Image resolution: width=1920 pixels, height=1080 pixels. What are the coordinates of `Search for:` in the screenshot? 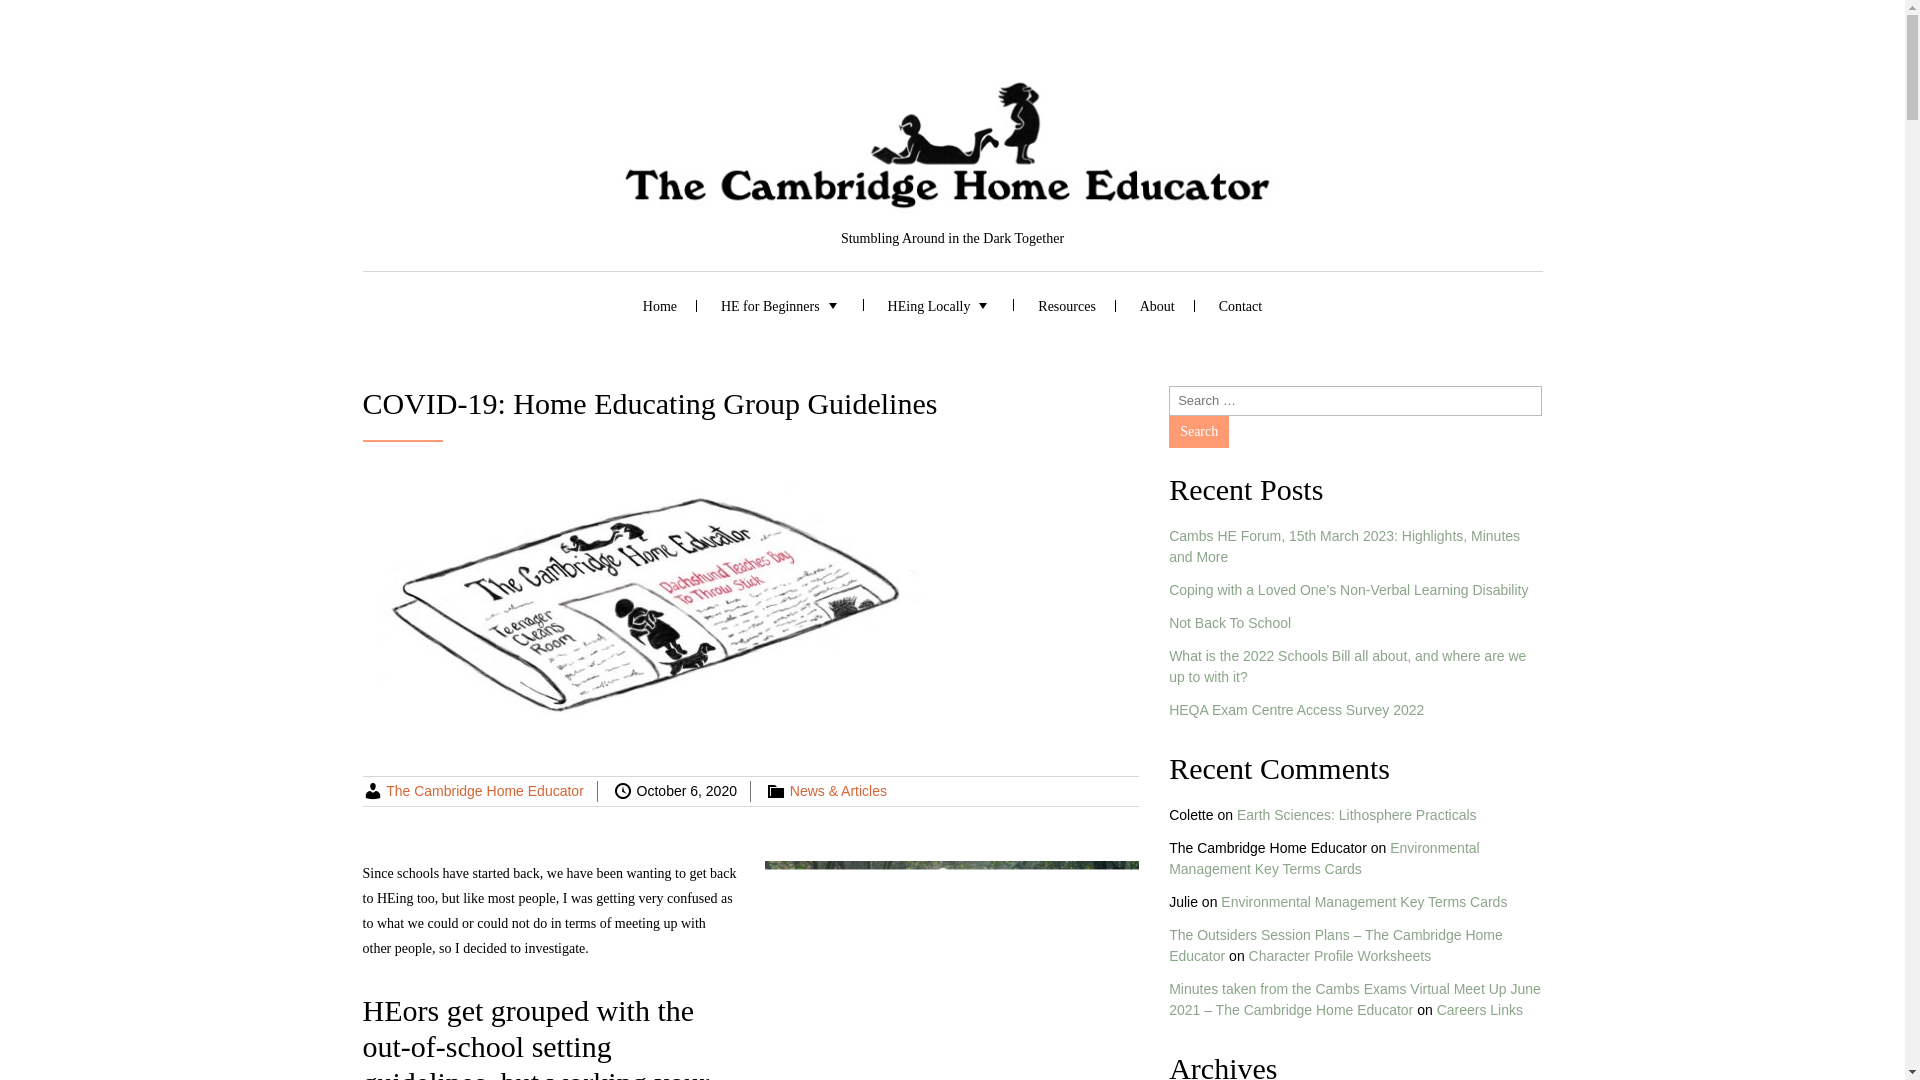 It's located at (1355, 400).